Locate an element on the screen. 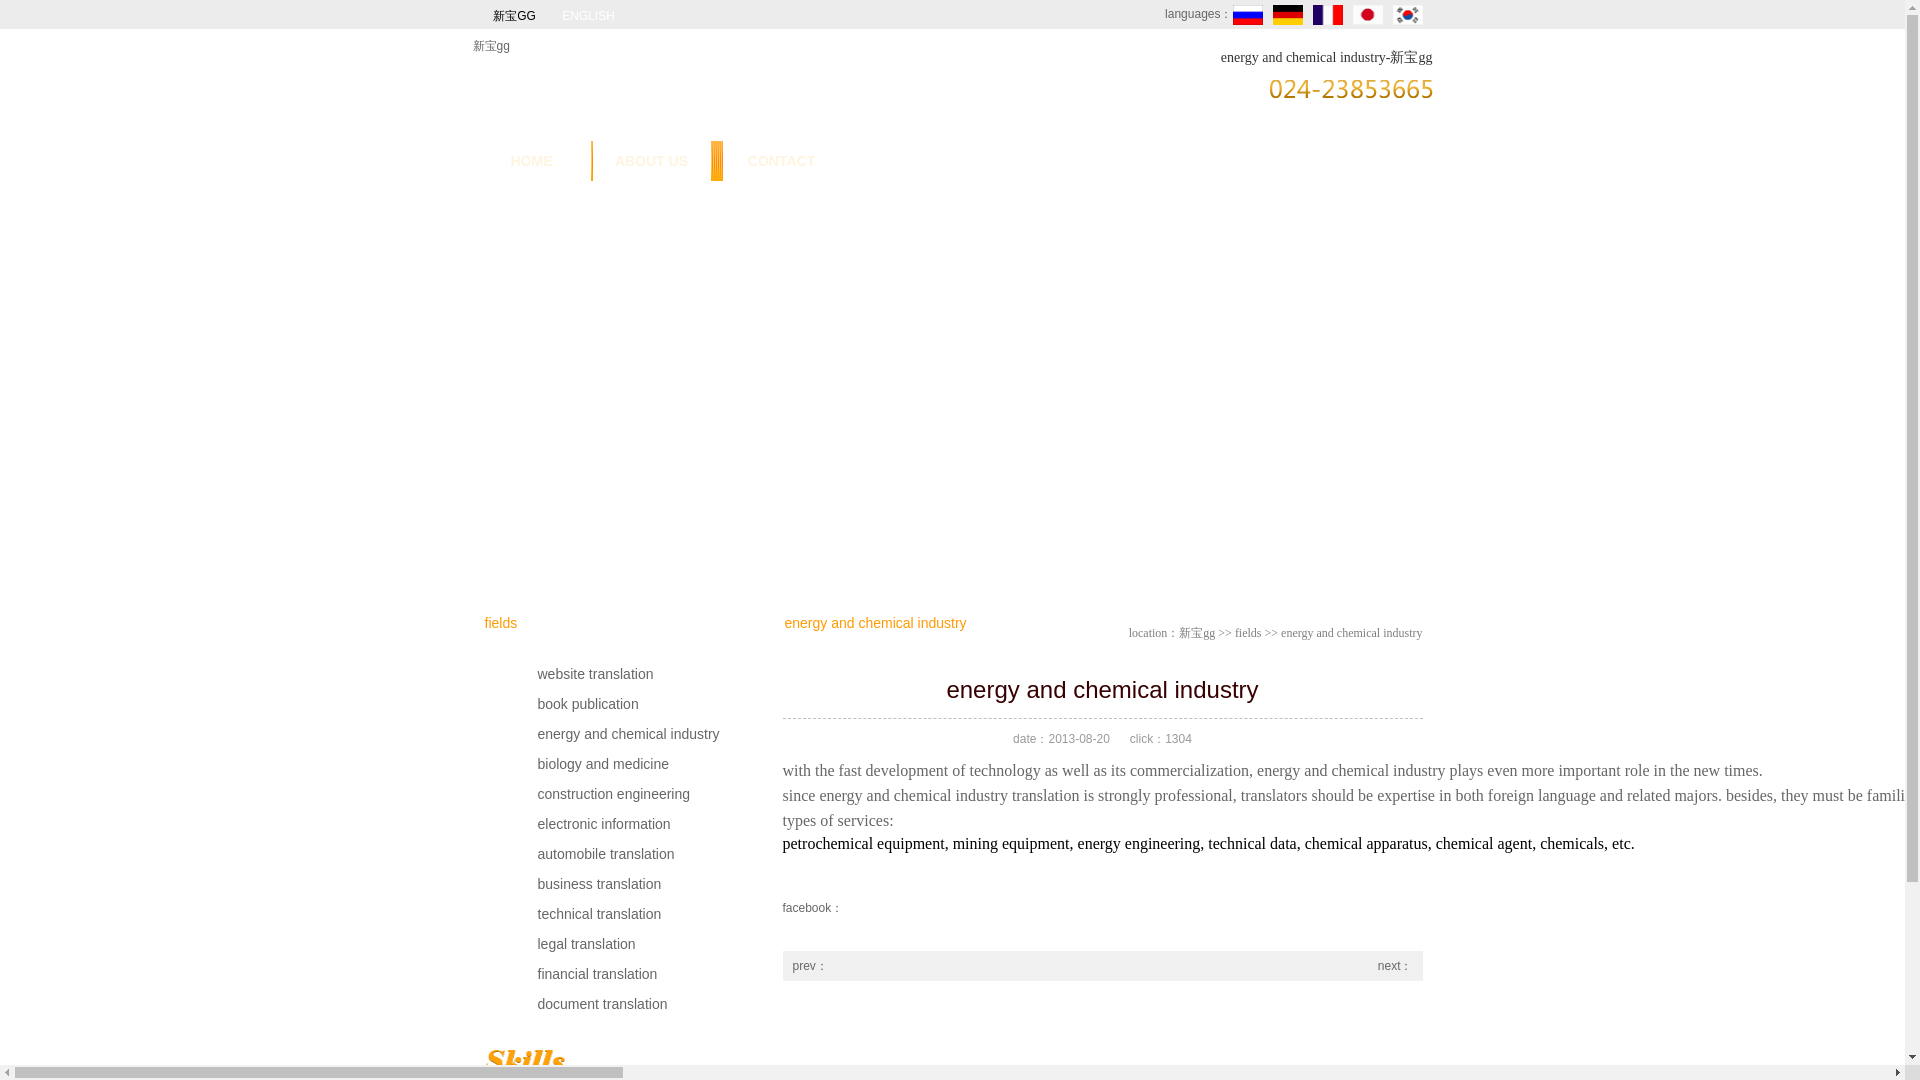 The height and width of the screenshot is (1080, 1920). CONTACT is located at coordinates (780, 161).